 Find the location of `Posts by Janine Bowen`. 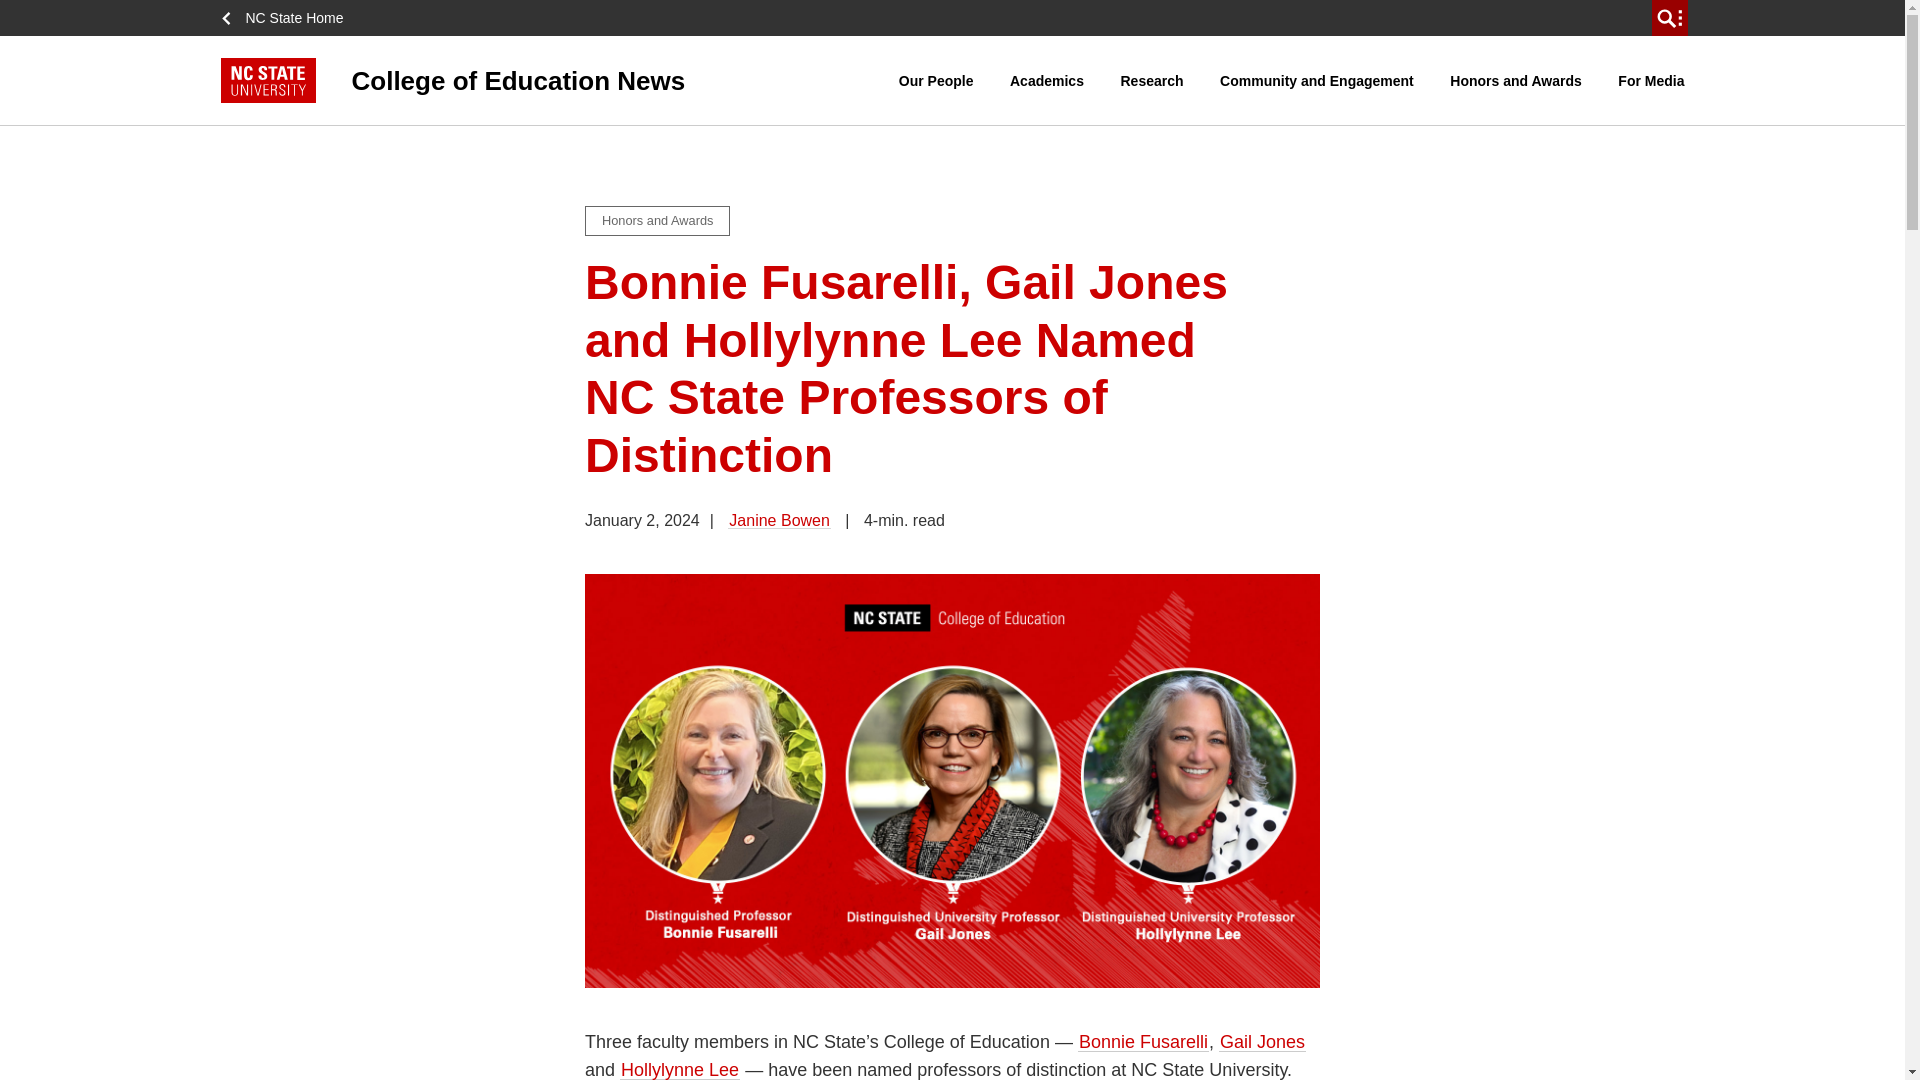

Posts by Janine Bowen is located at coordinates (779, 520).